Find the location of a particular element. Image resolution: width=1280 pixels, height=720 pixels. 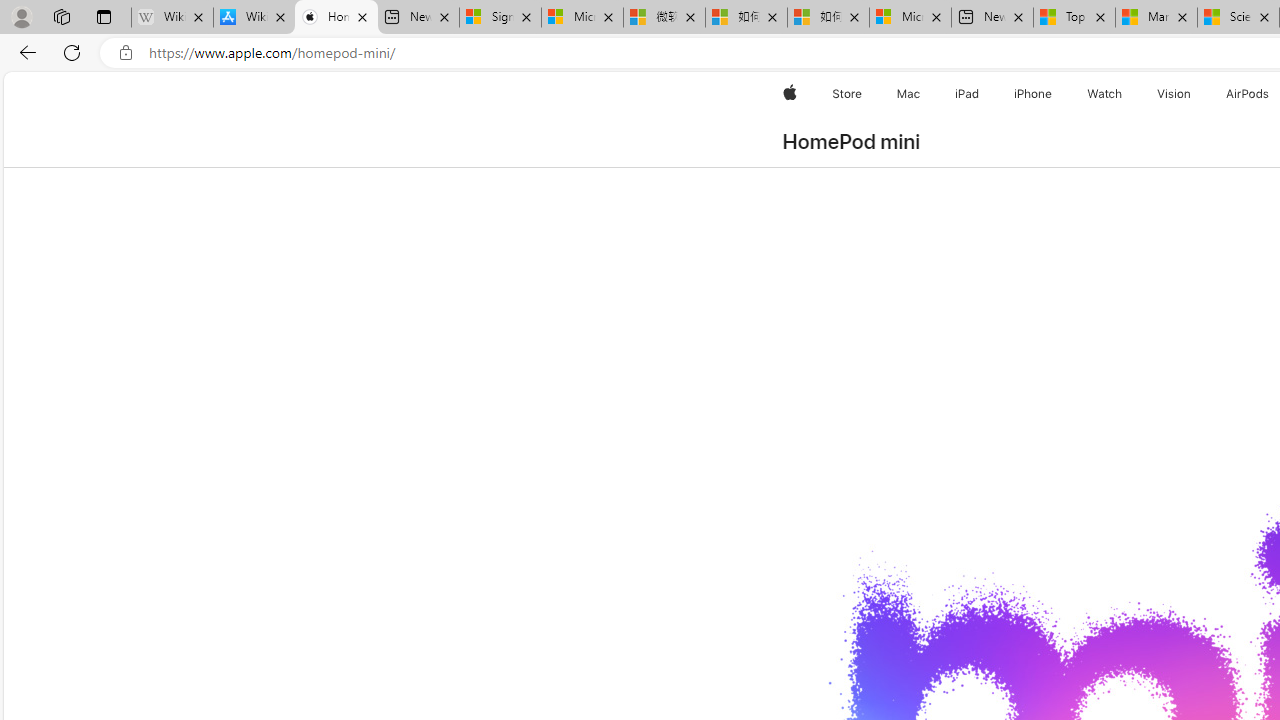

iPad menu is located at coordinates (982, 94).